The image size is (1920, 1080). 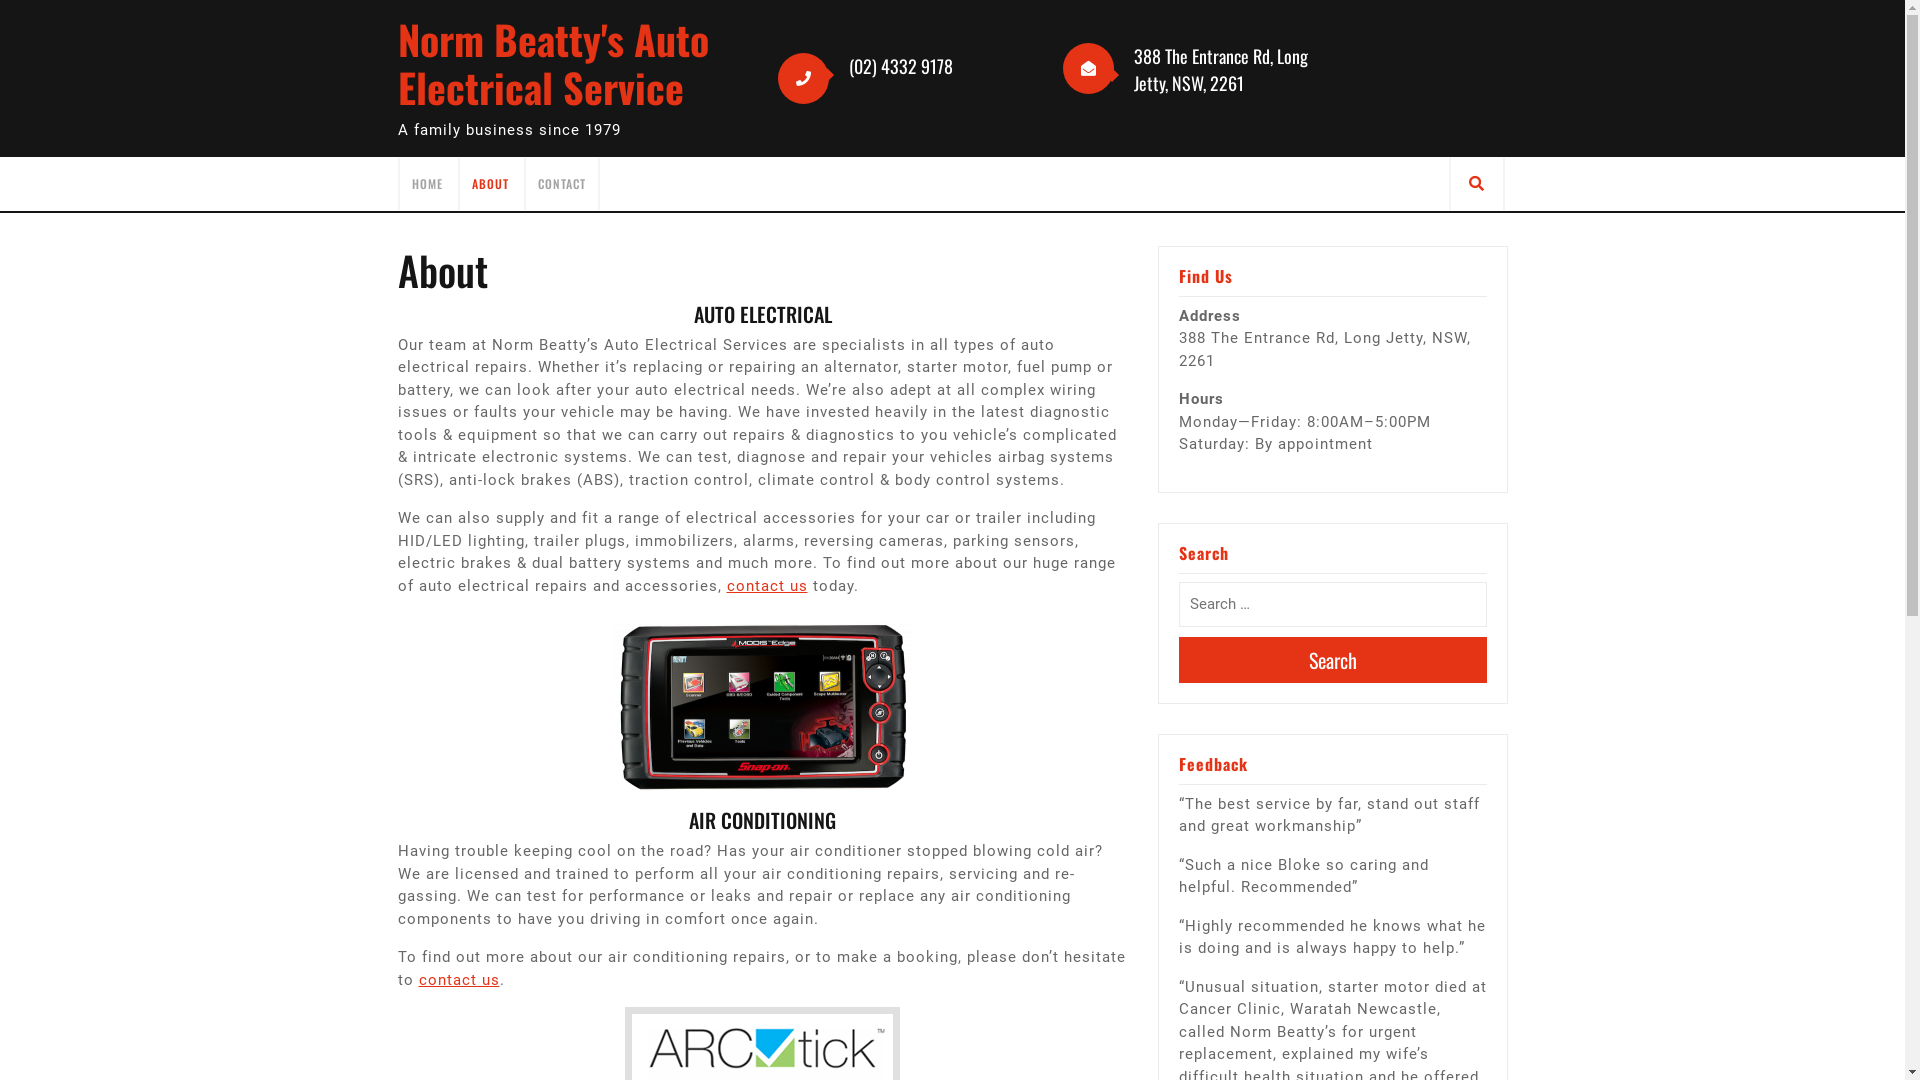 What do you see at coordinates (766, 586) in the screenshot?
I see `contact us` at bounding box center [766, 586].